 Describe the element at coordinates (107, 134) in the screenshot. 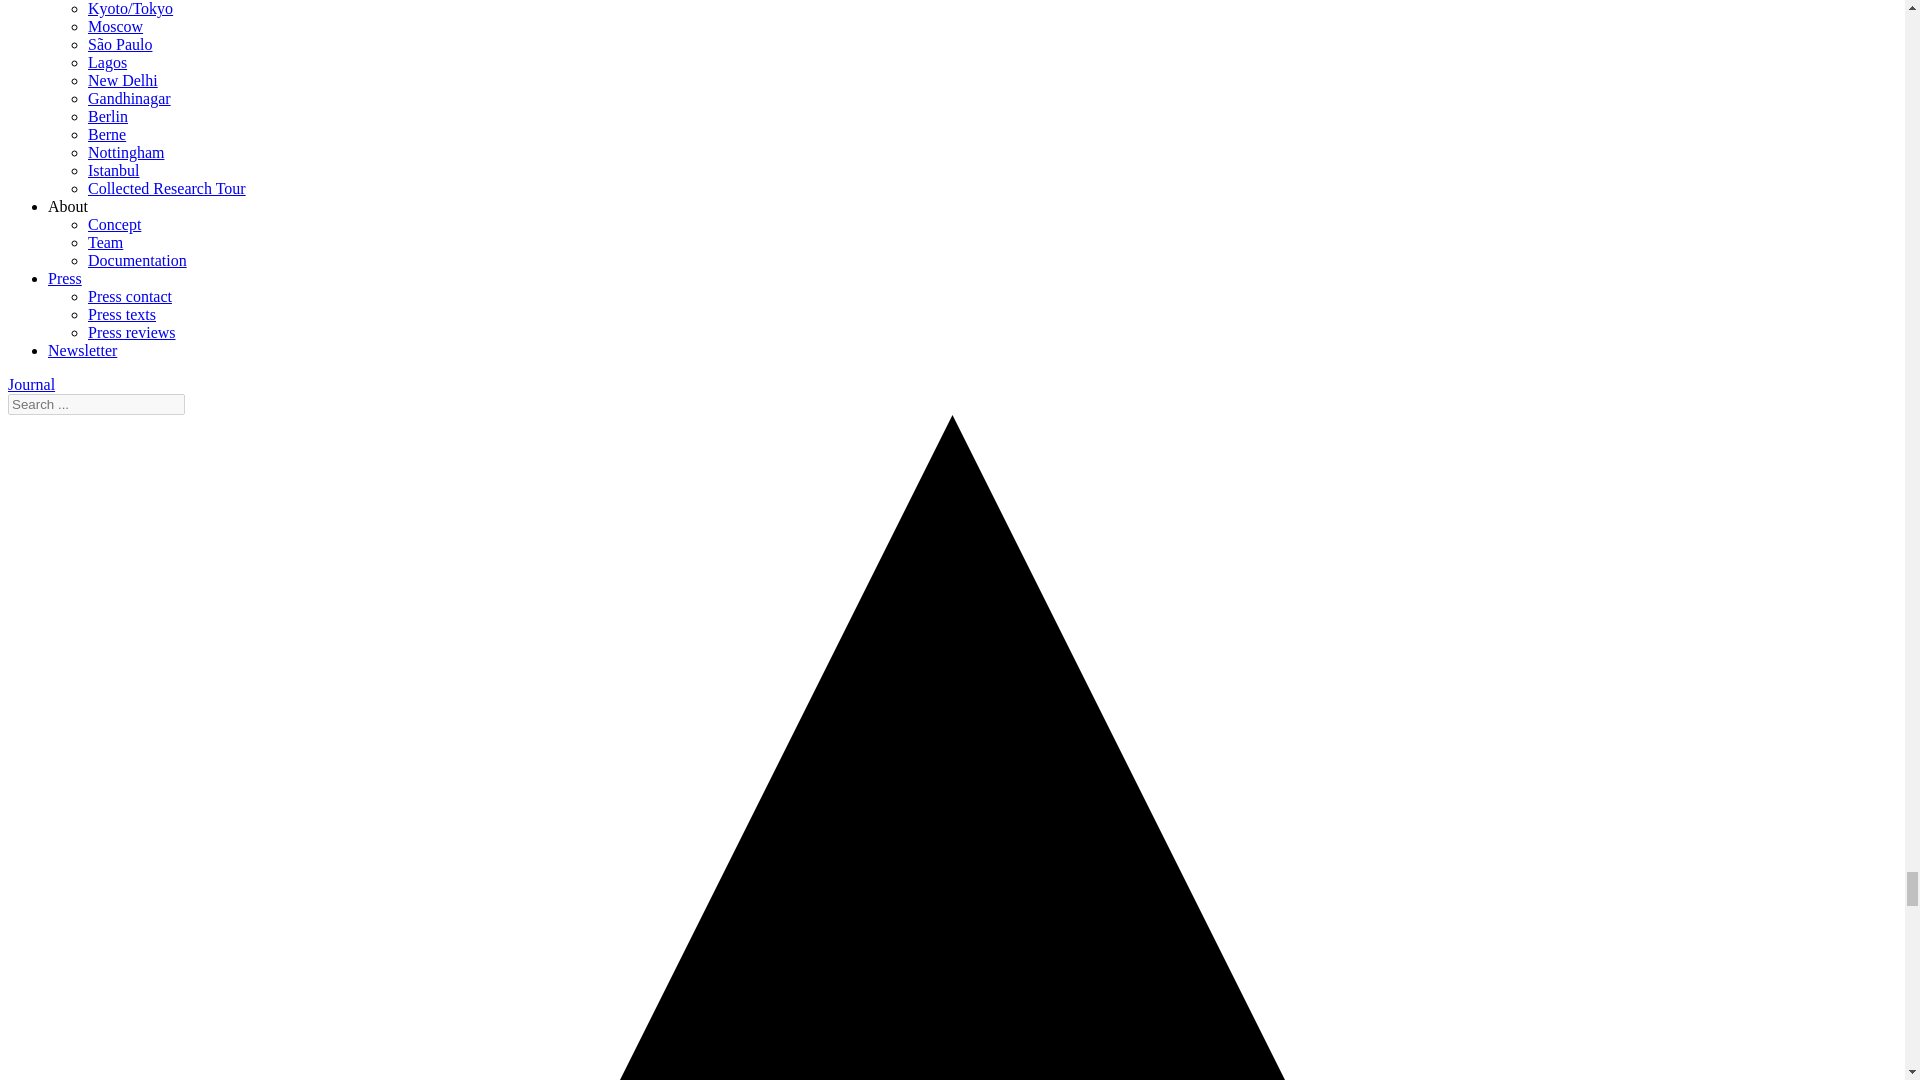

I see `Berne` at that location.